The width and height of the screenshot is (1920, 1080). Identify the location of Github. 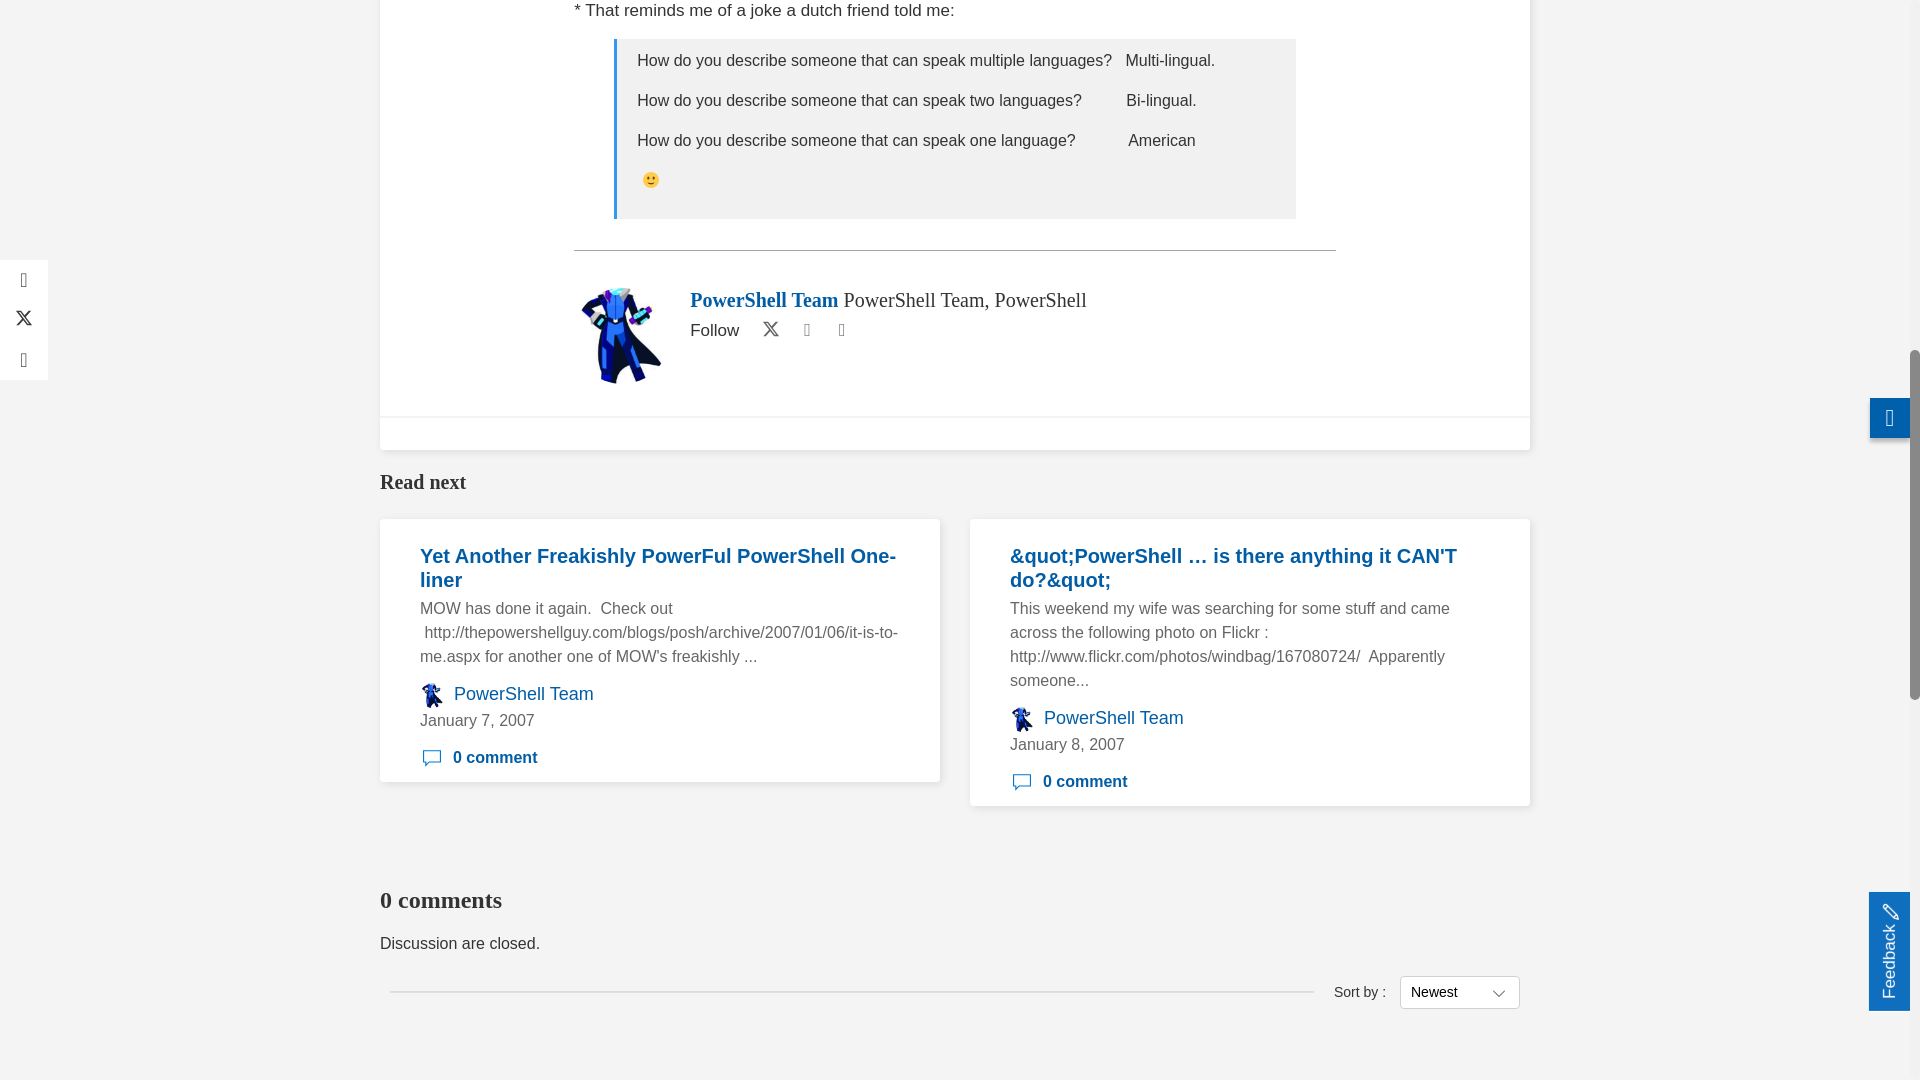
(806, 330).